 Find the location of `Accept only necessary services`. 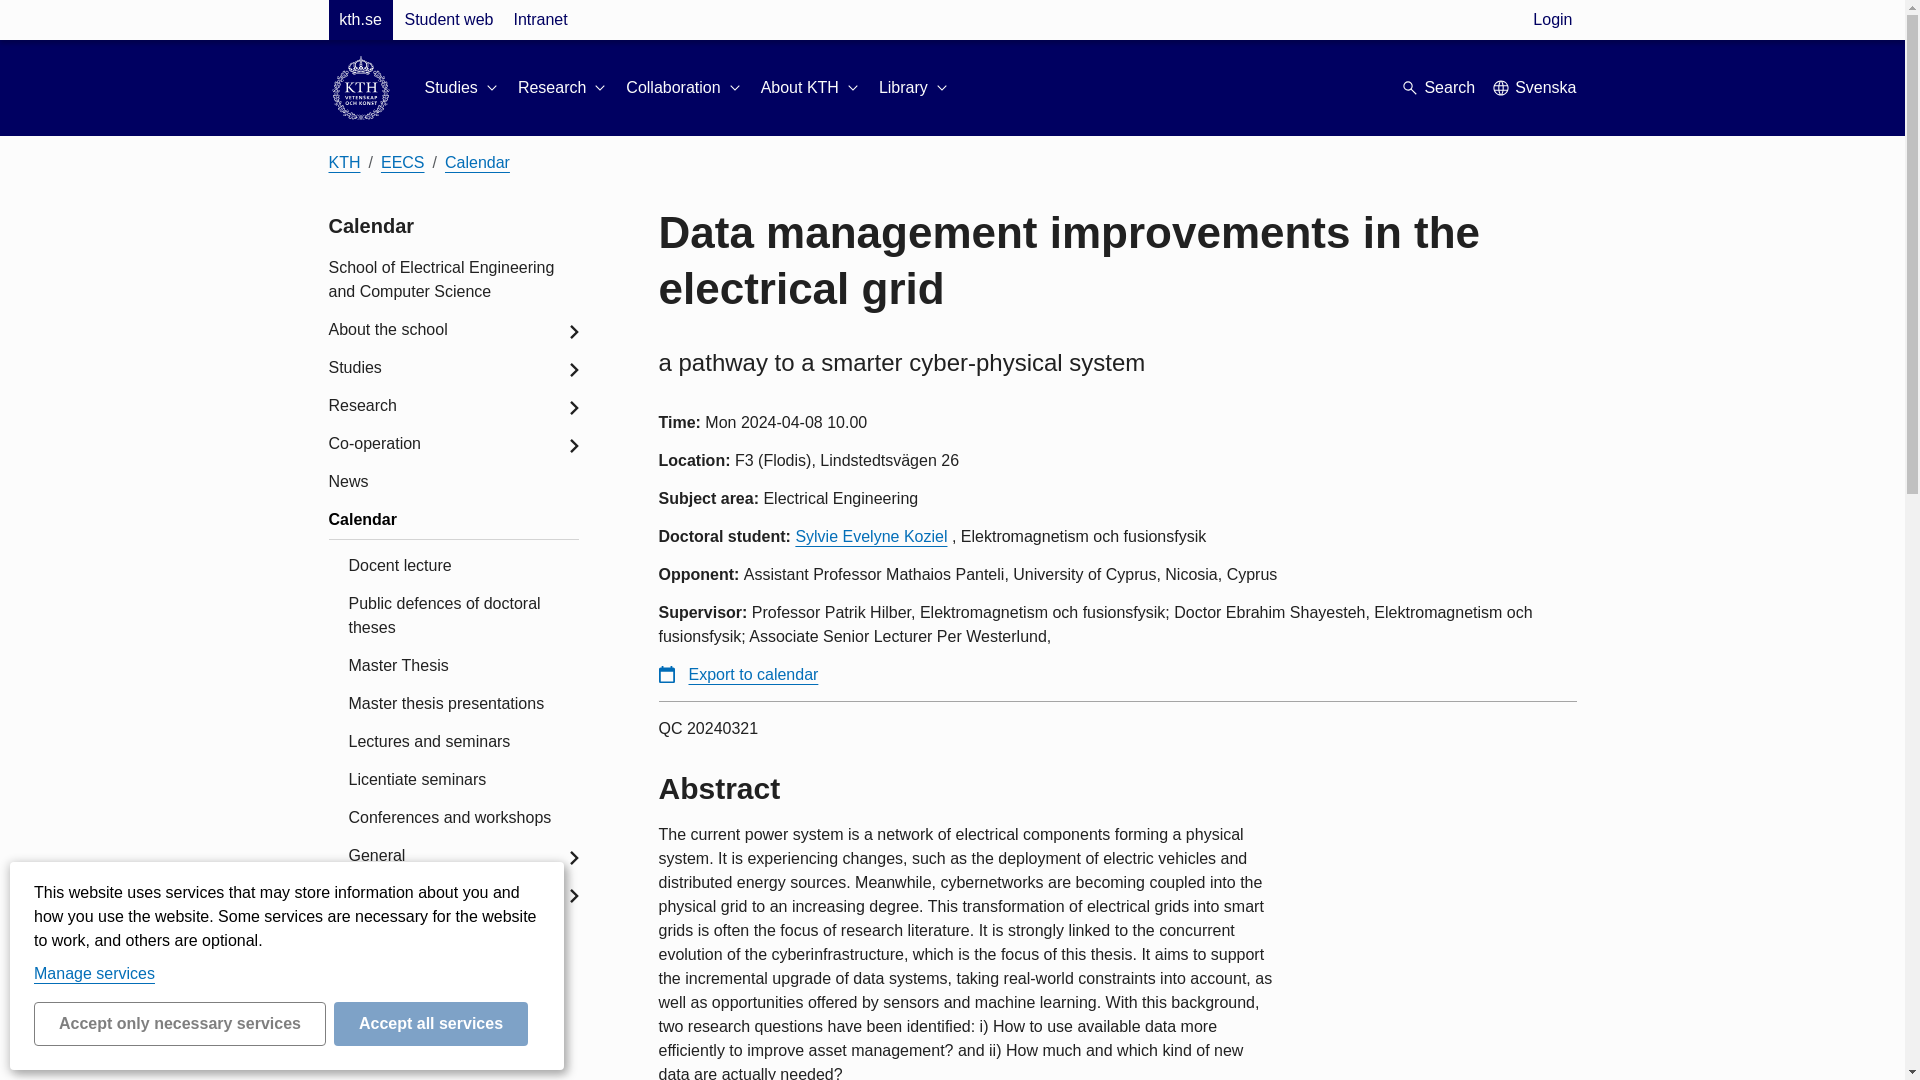

Accept only necessary services is located at coordinates (180, 1024).